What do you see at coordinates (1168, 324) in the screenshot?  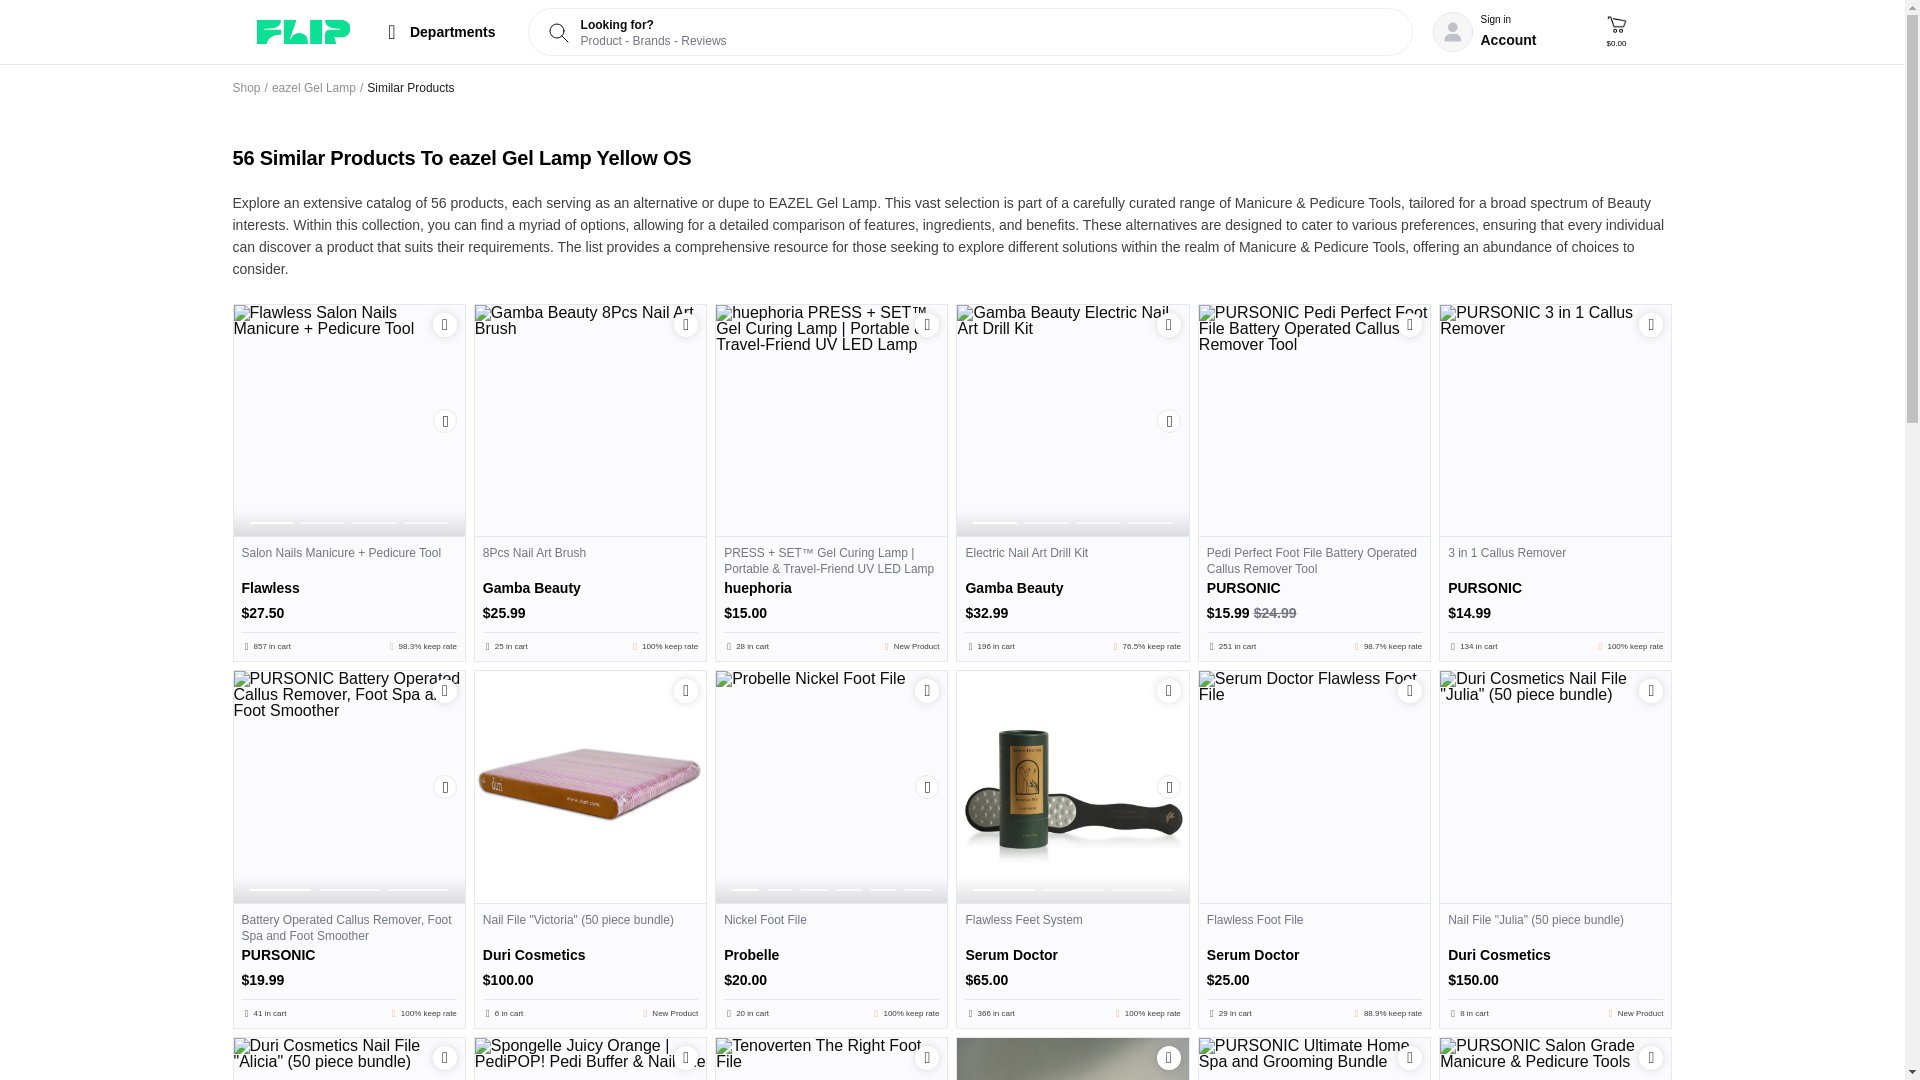 I see `Add to Cart` at bounding box center [1168, 324].